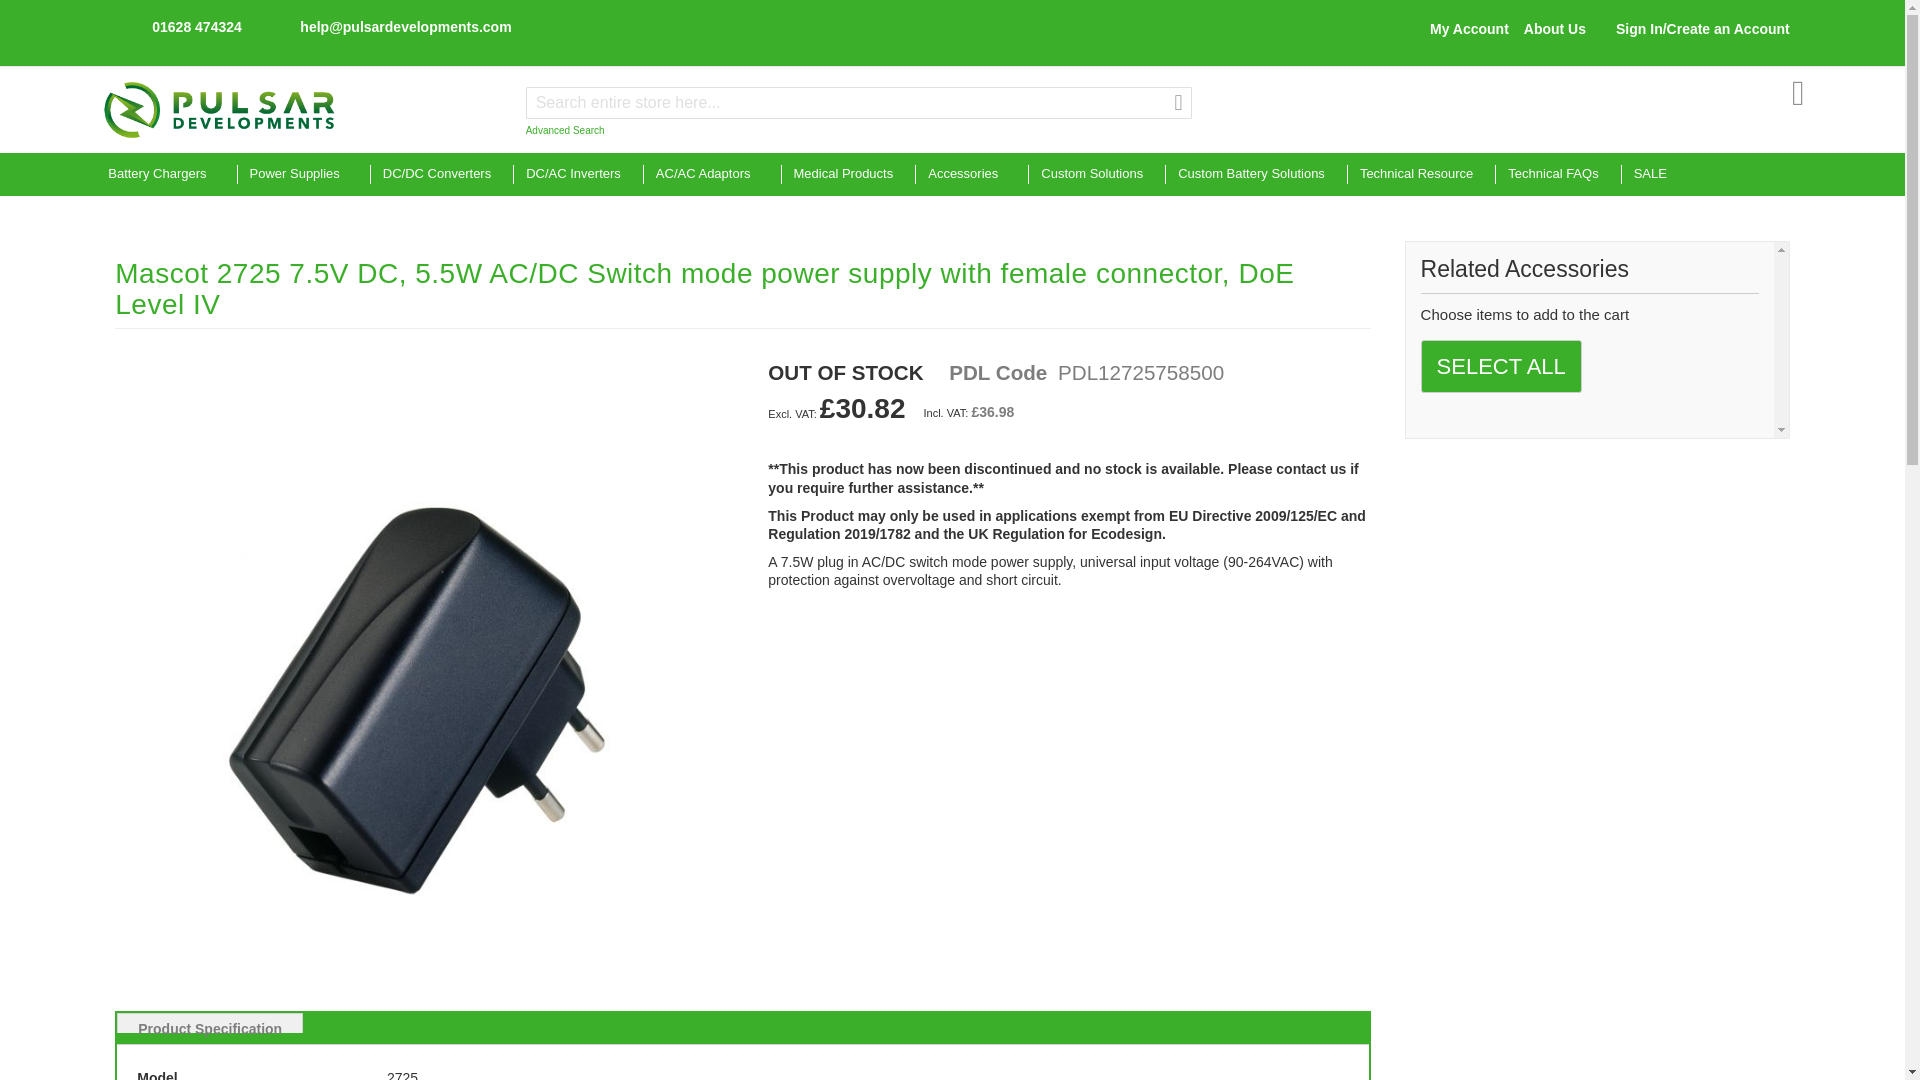  What do you see at coordinates (196, 26) in the screenshot?
I see `01628 474324` at bounding box center [196, 26].